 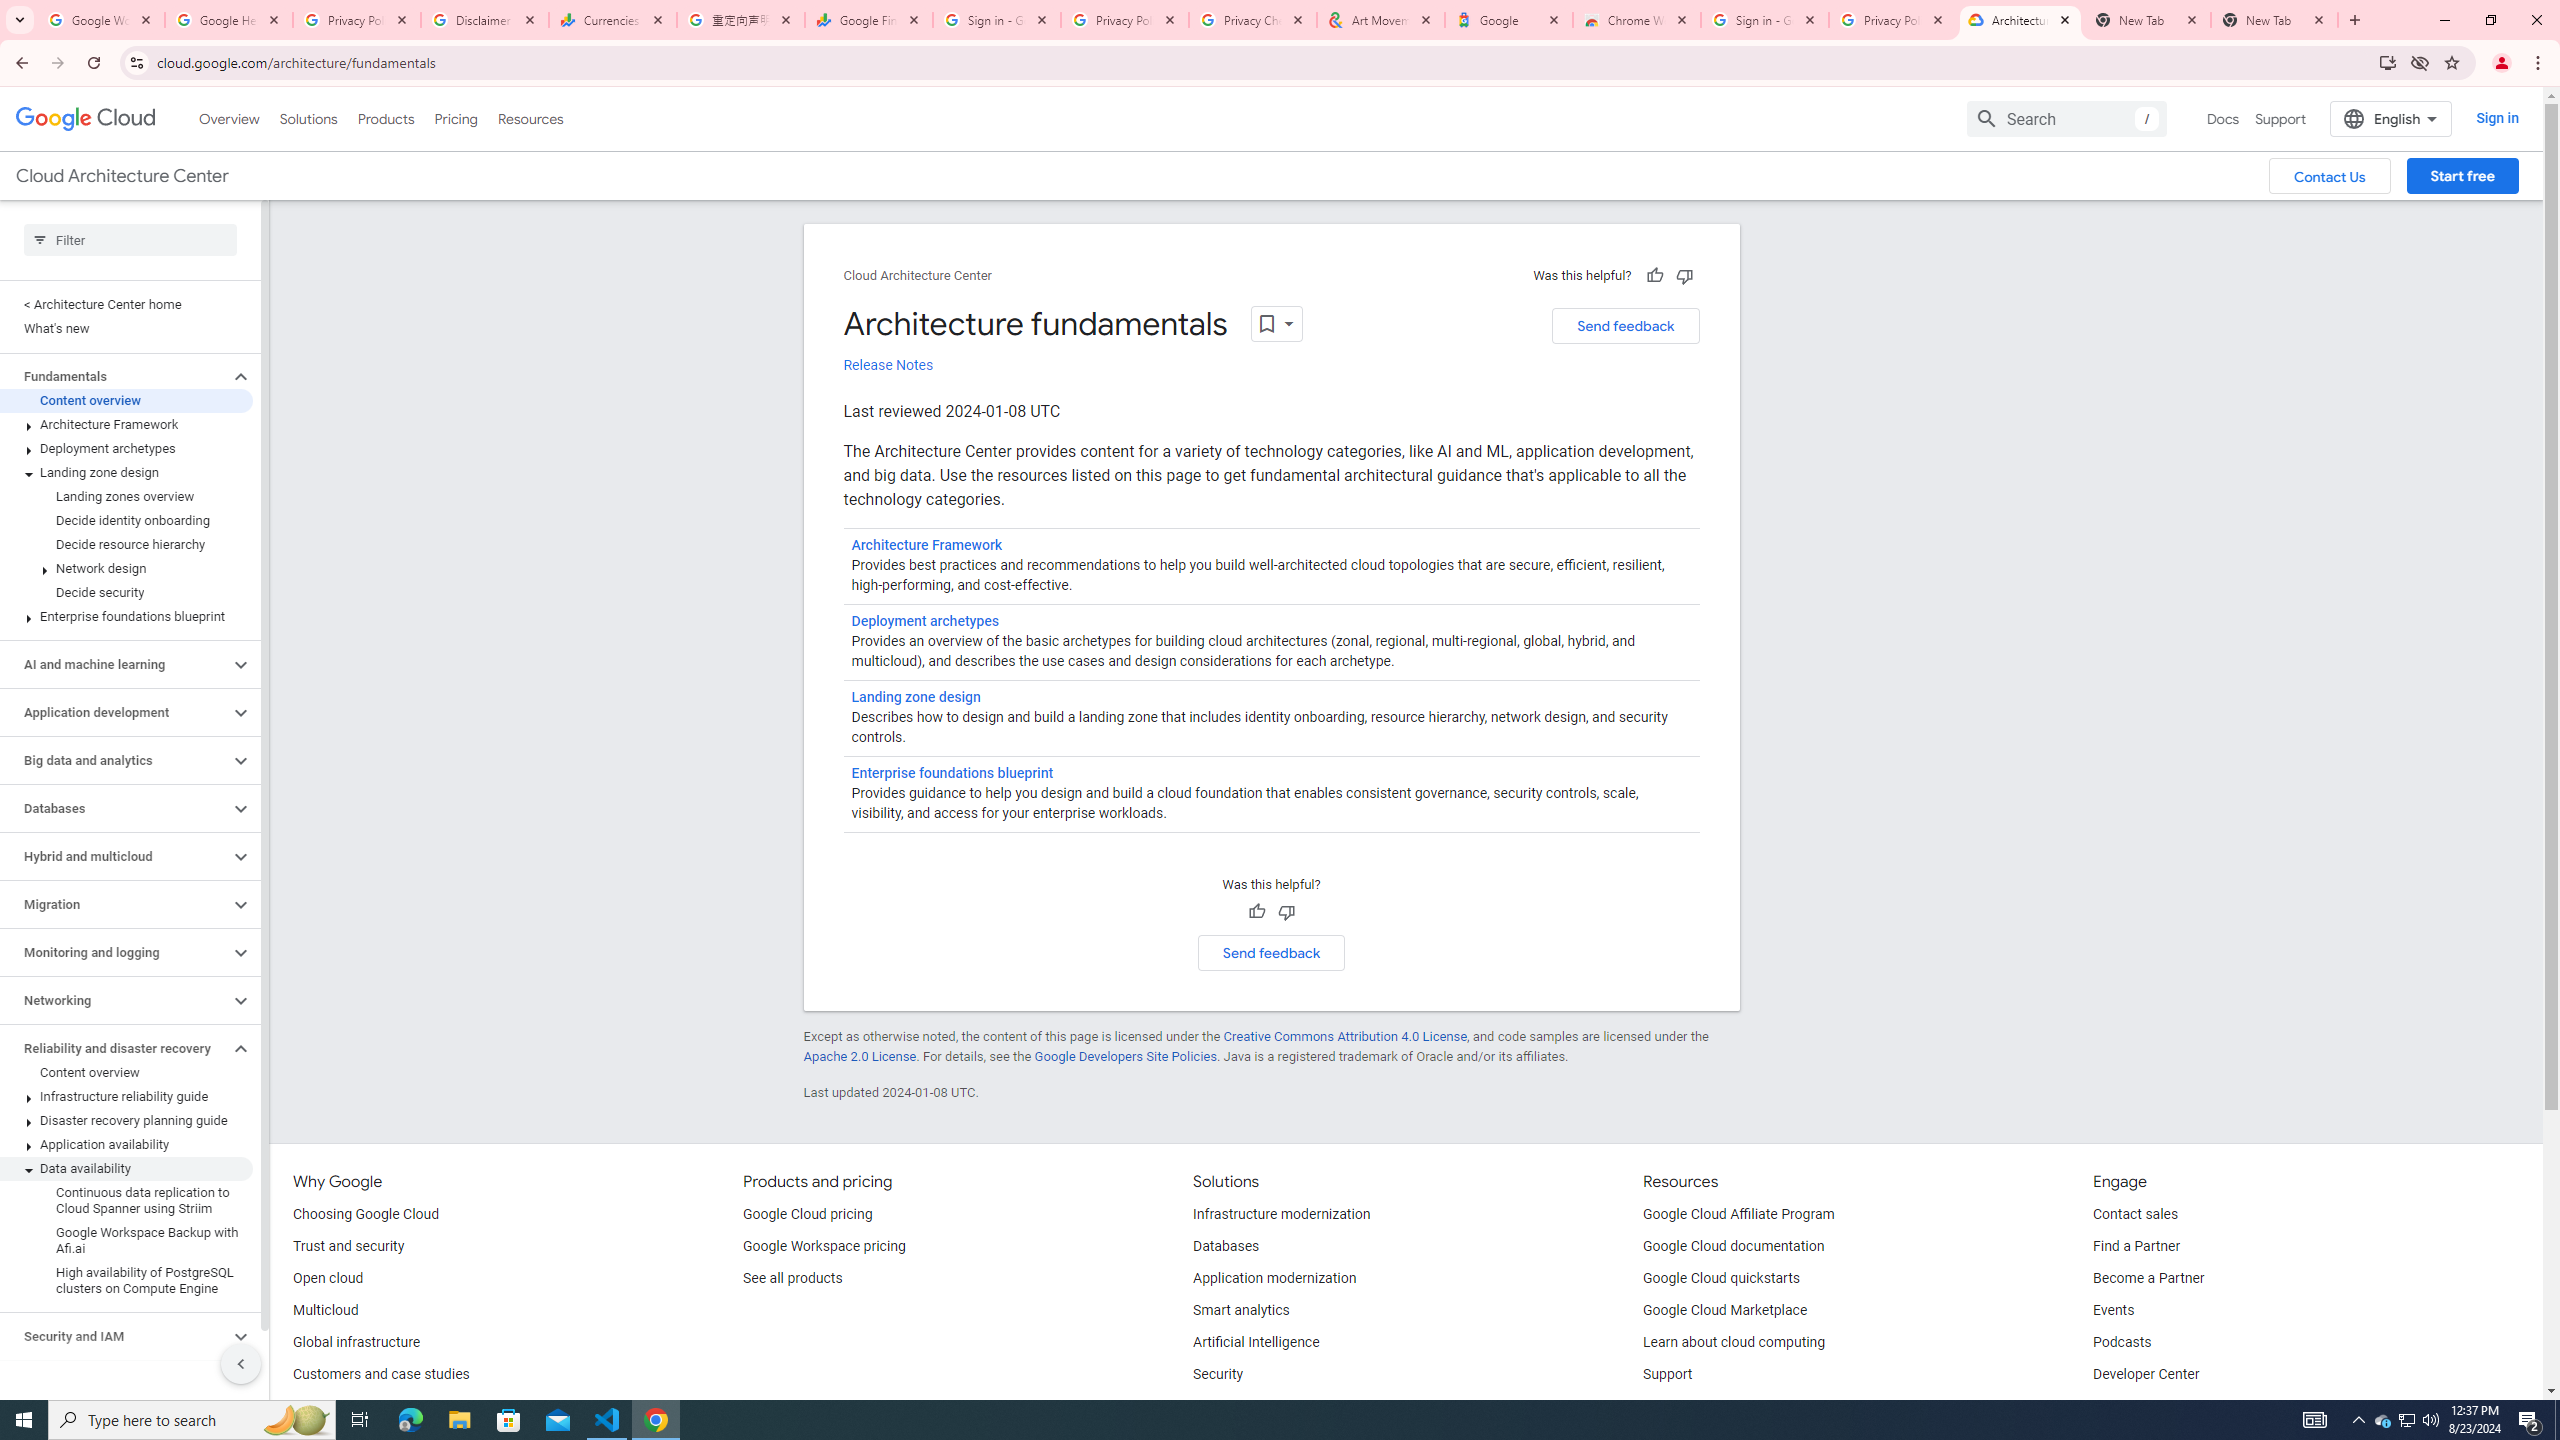 What do you see at coordinates (2123, 1343) in the screenshot?
I see `Podcasts` at bounding box center [2123, 1343].